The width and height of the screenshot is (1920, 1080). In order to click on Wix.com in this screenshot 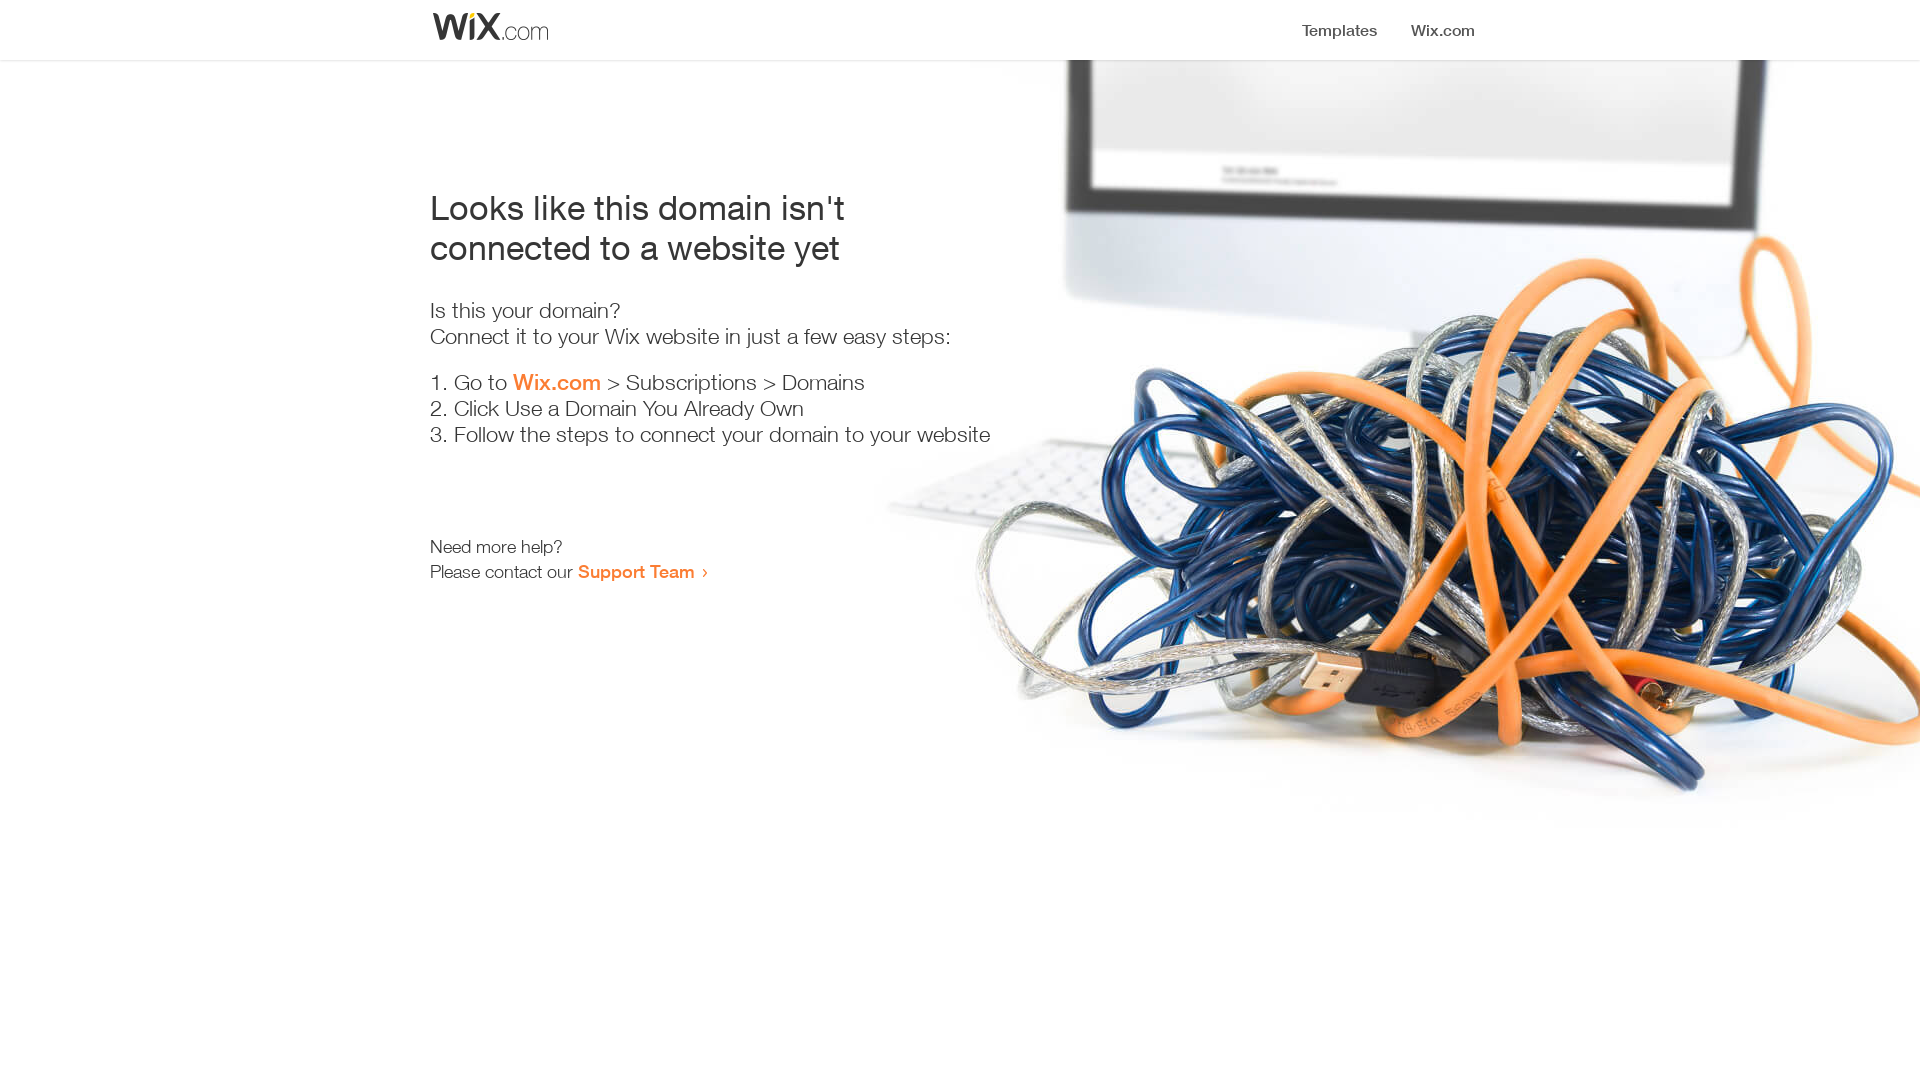, I will do `click(557, 382)`.